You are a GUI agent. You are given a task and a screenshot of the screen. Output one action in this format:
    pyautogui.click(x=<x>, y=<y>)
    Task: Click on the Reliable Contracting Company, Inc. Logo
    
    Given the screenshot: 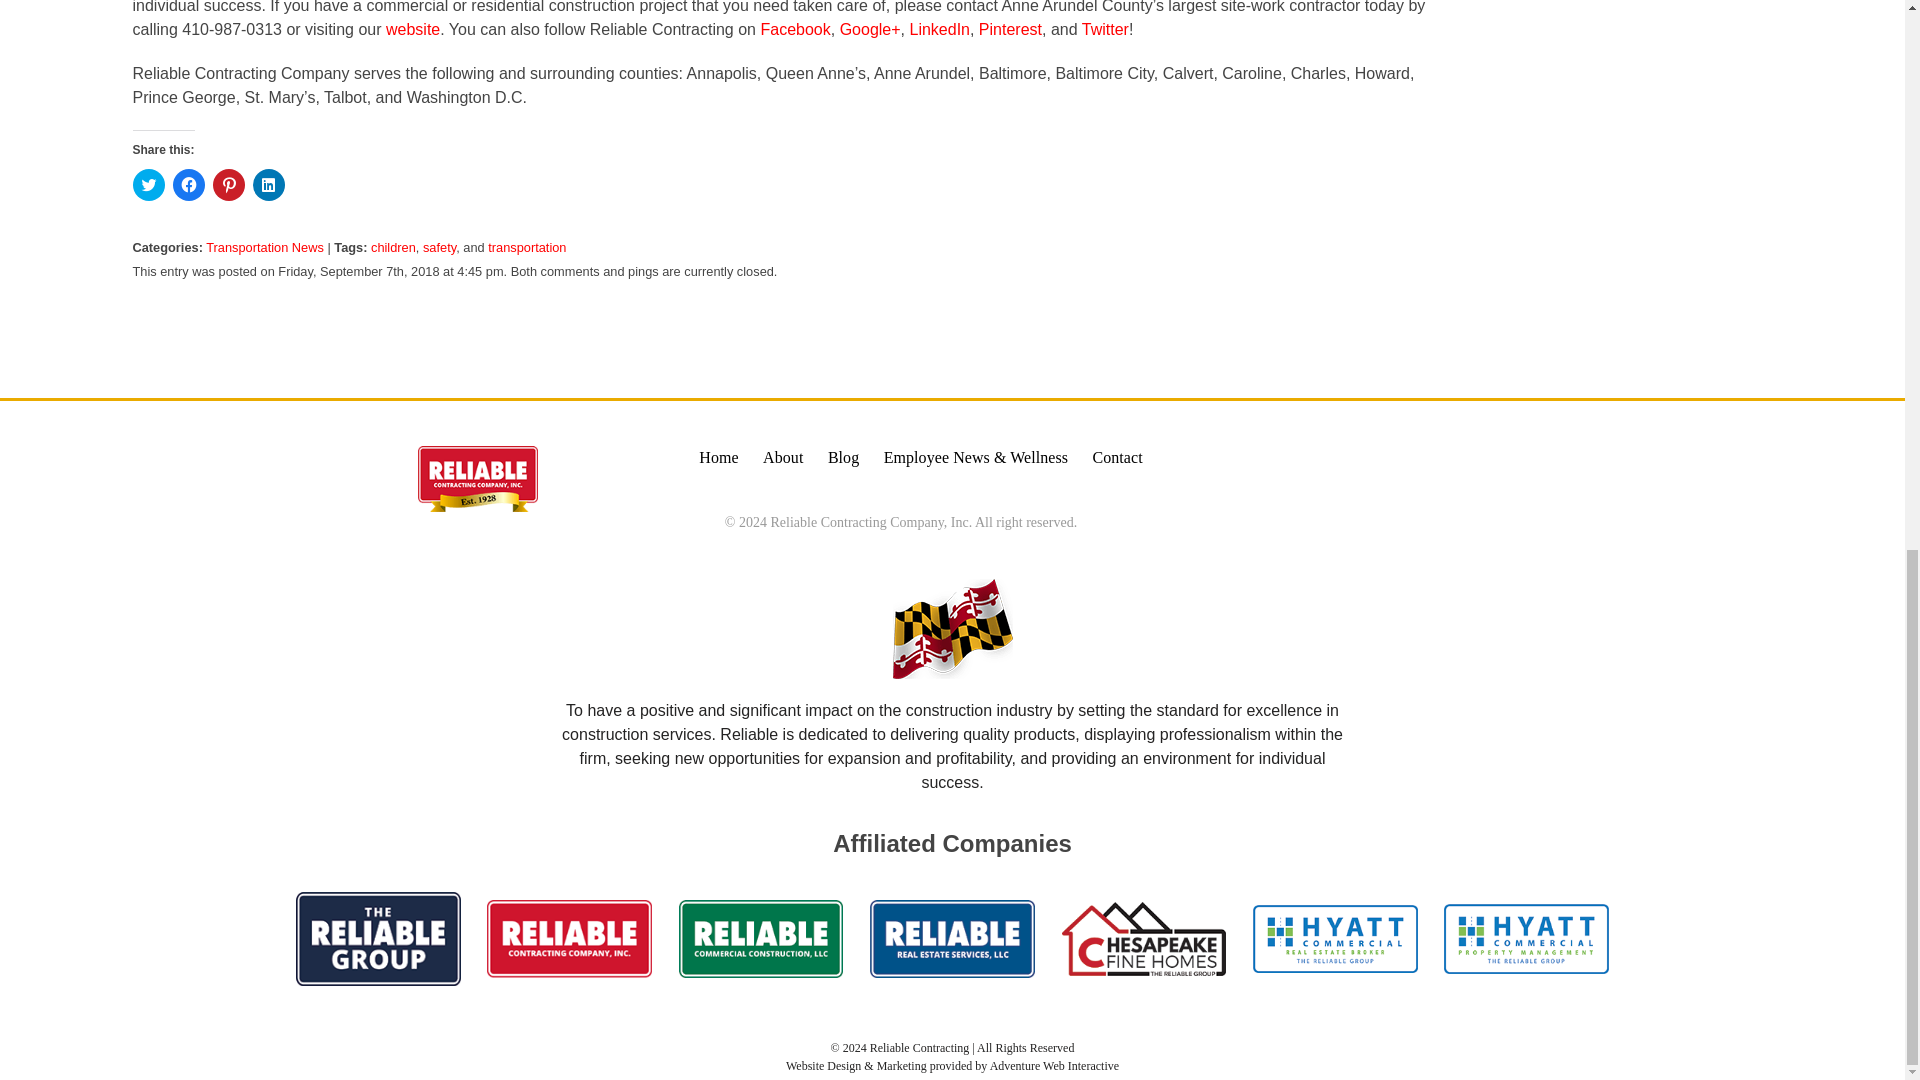 What is the action you would take?
    pyautogui.click(x=478, y=478)
    